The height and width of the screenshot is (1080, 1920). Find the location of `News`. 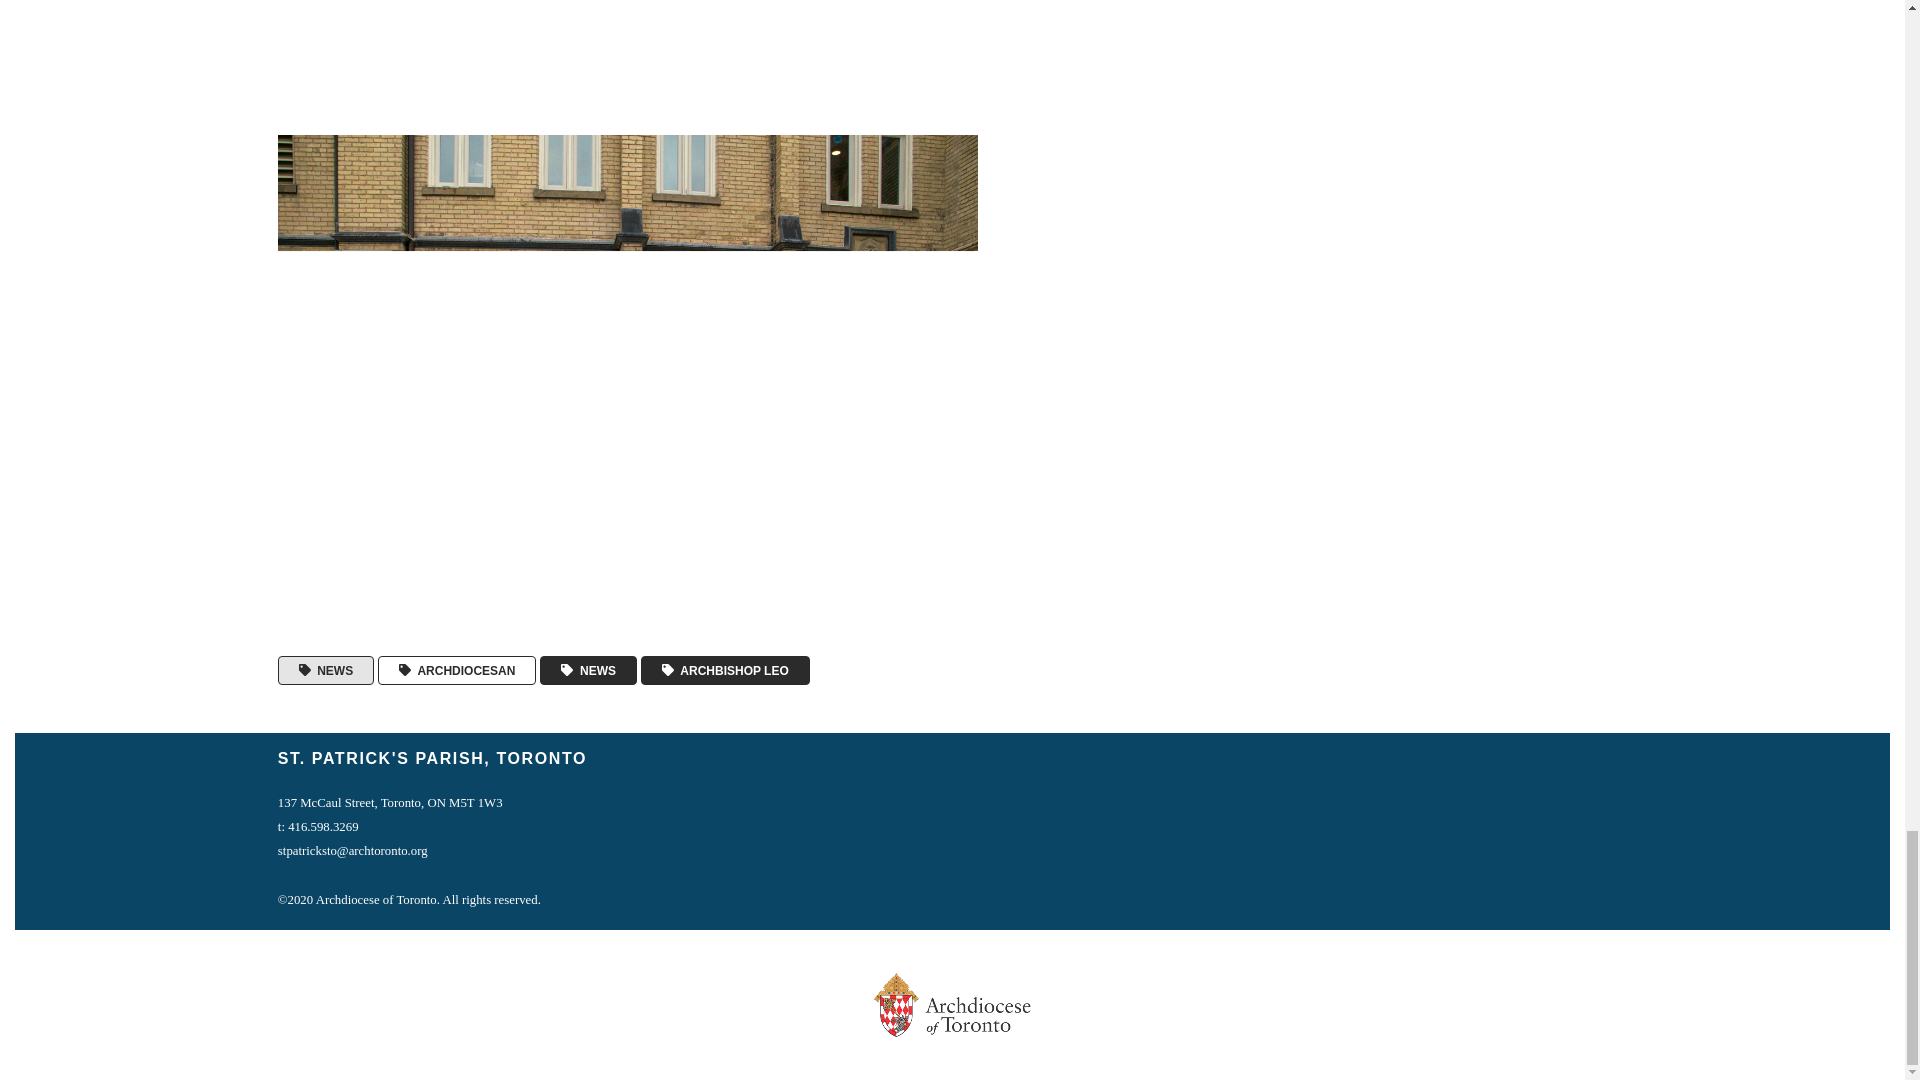

News is located at coordinates (326, 670).